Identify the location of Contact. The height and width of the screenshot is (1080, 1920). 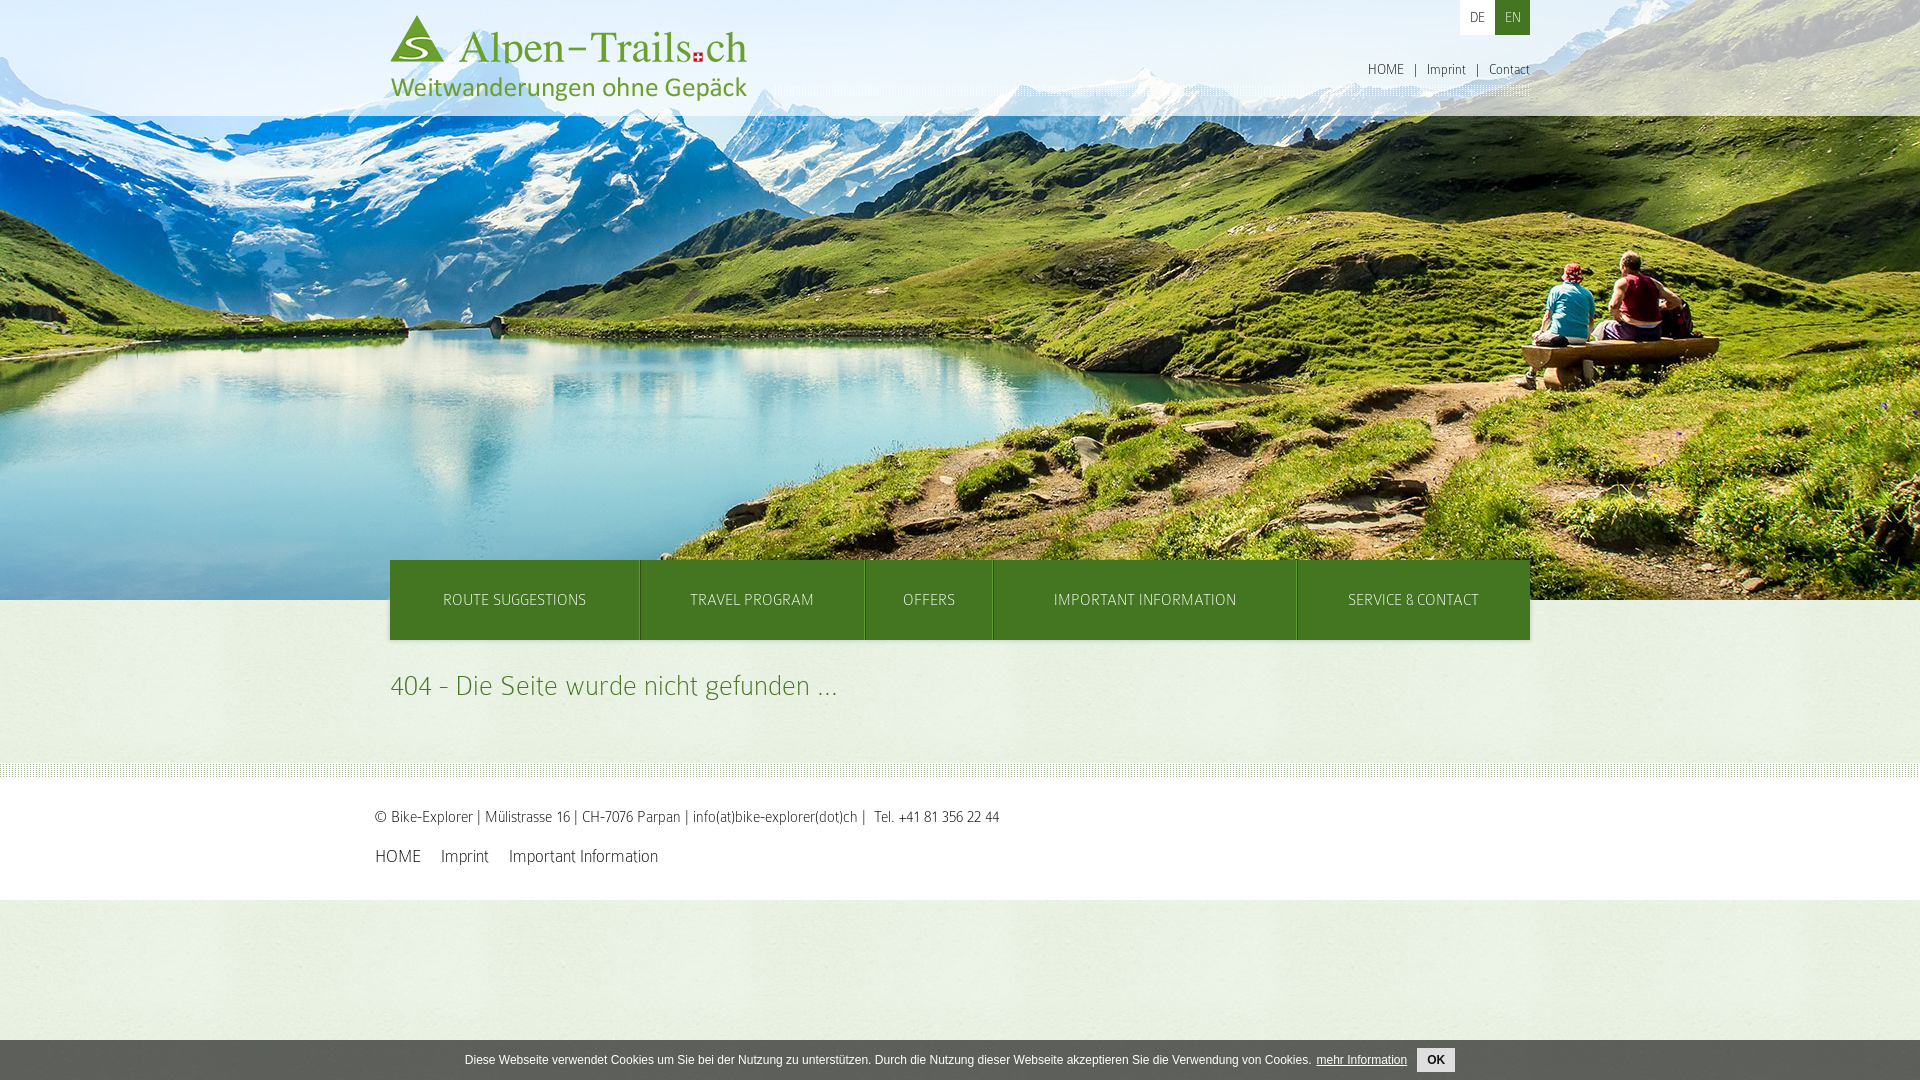
(1510, 70).